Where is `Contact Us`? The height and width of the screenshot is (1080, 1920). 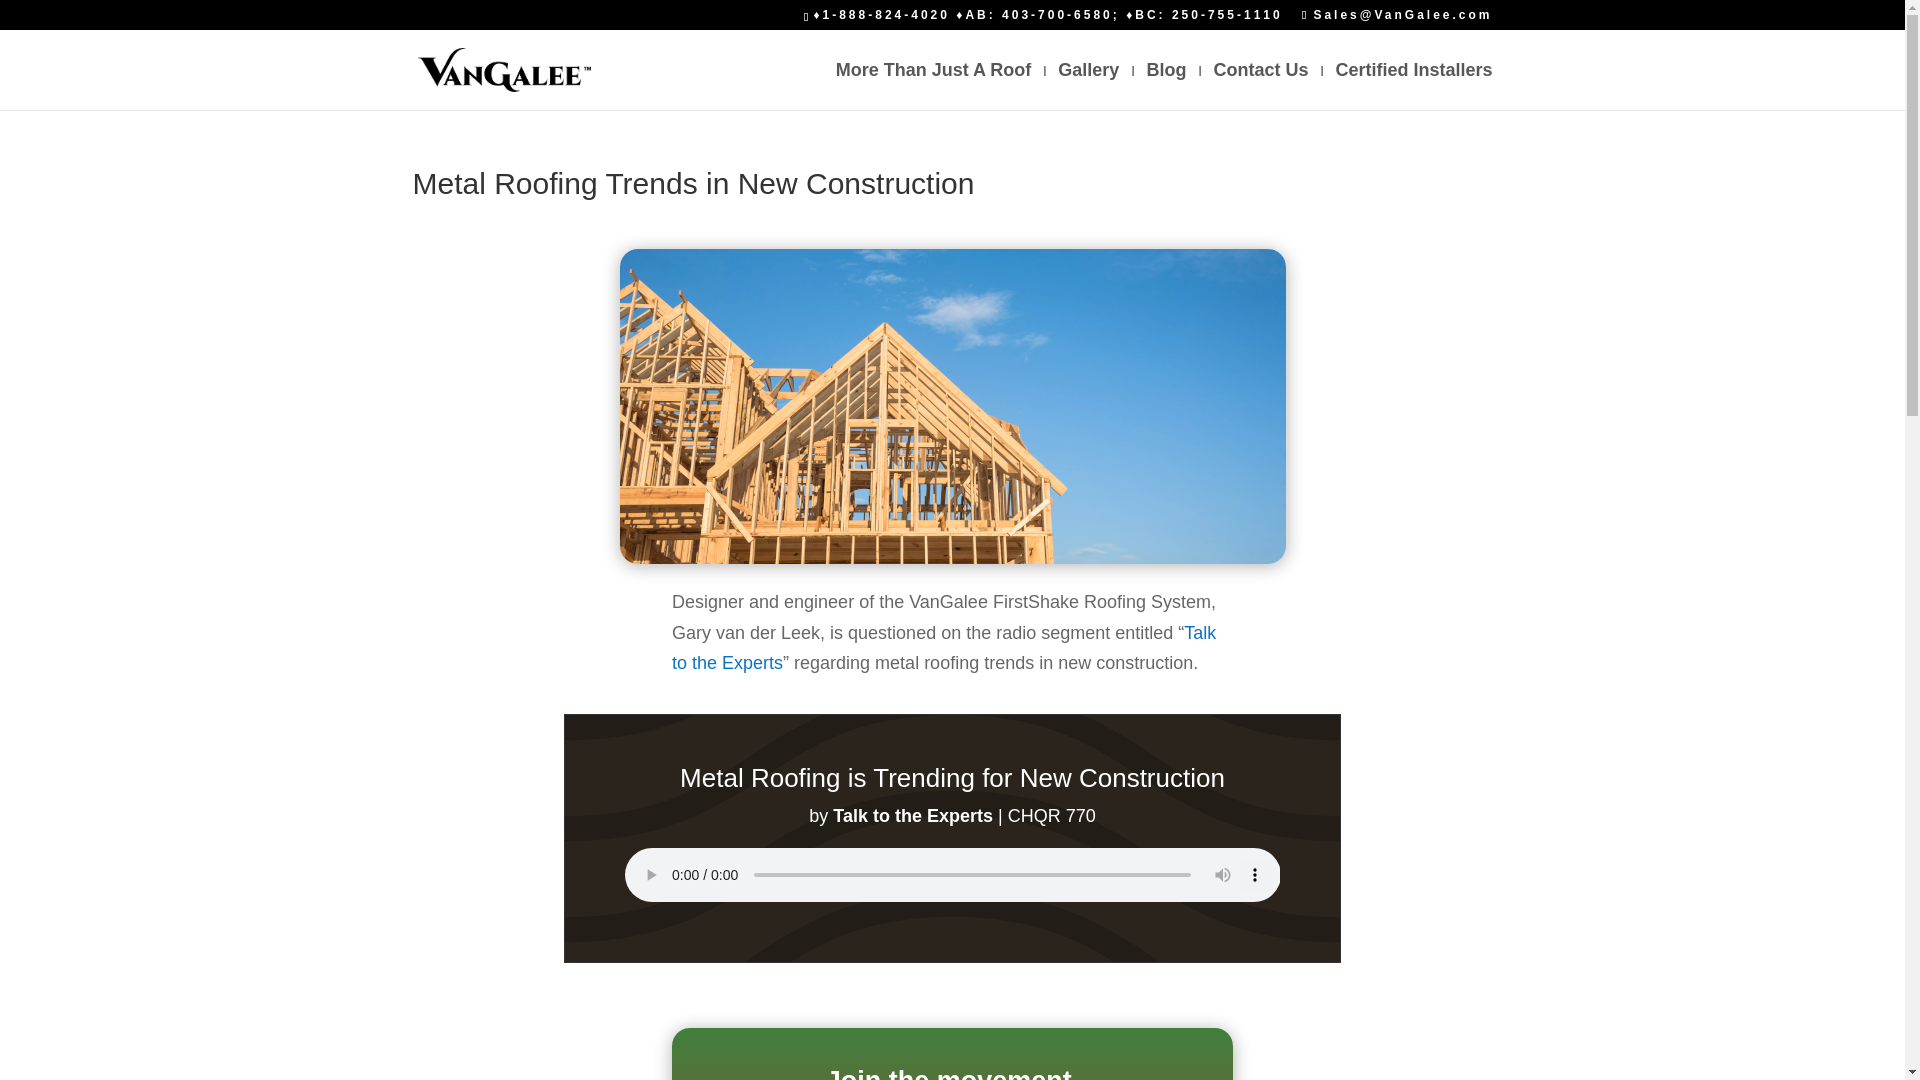
Contact Us is located at coordinates (1260, 86).